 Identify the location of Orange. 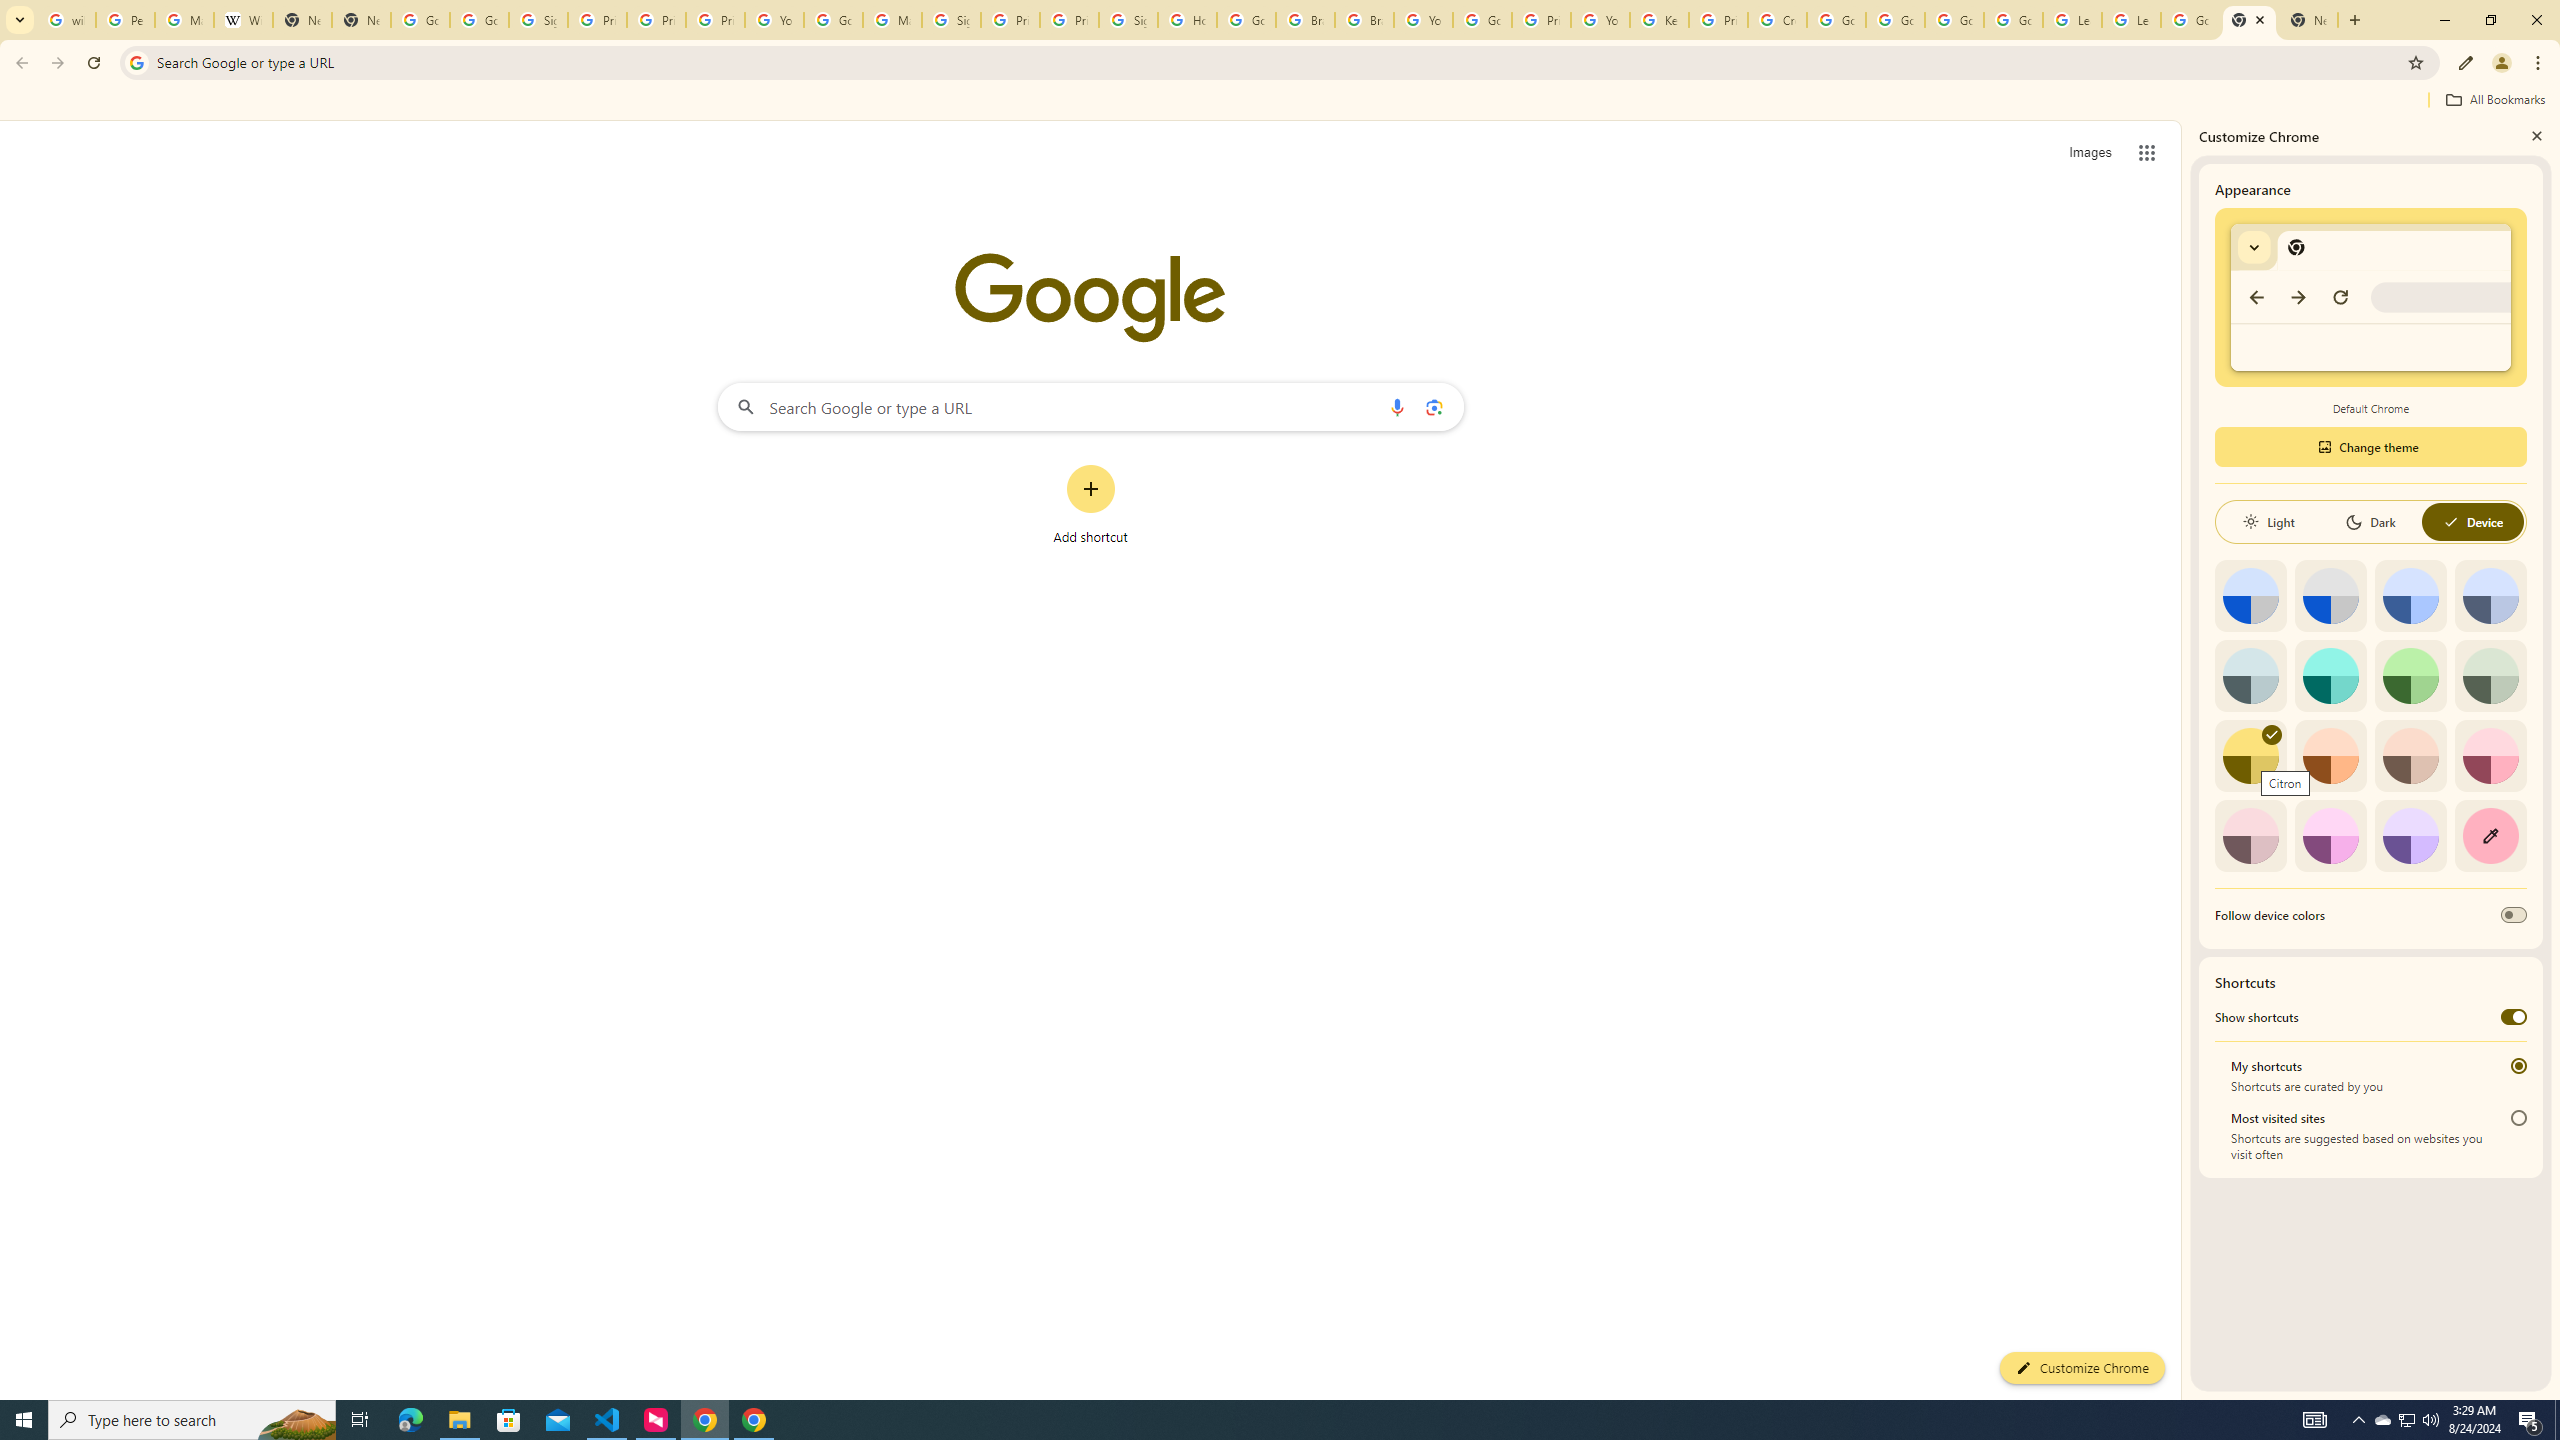
(2330, 756).